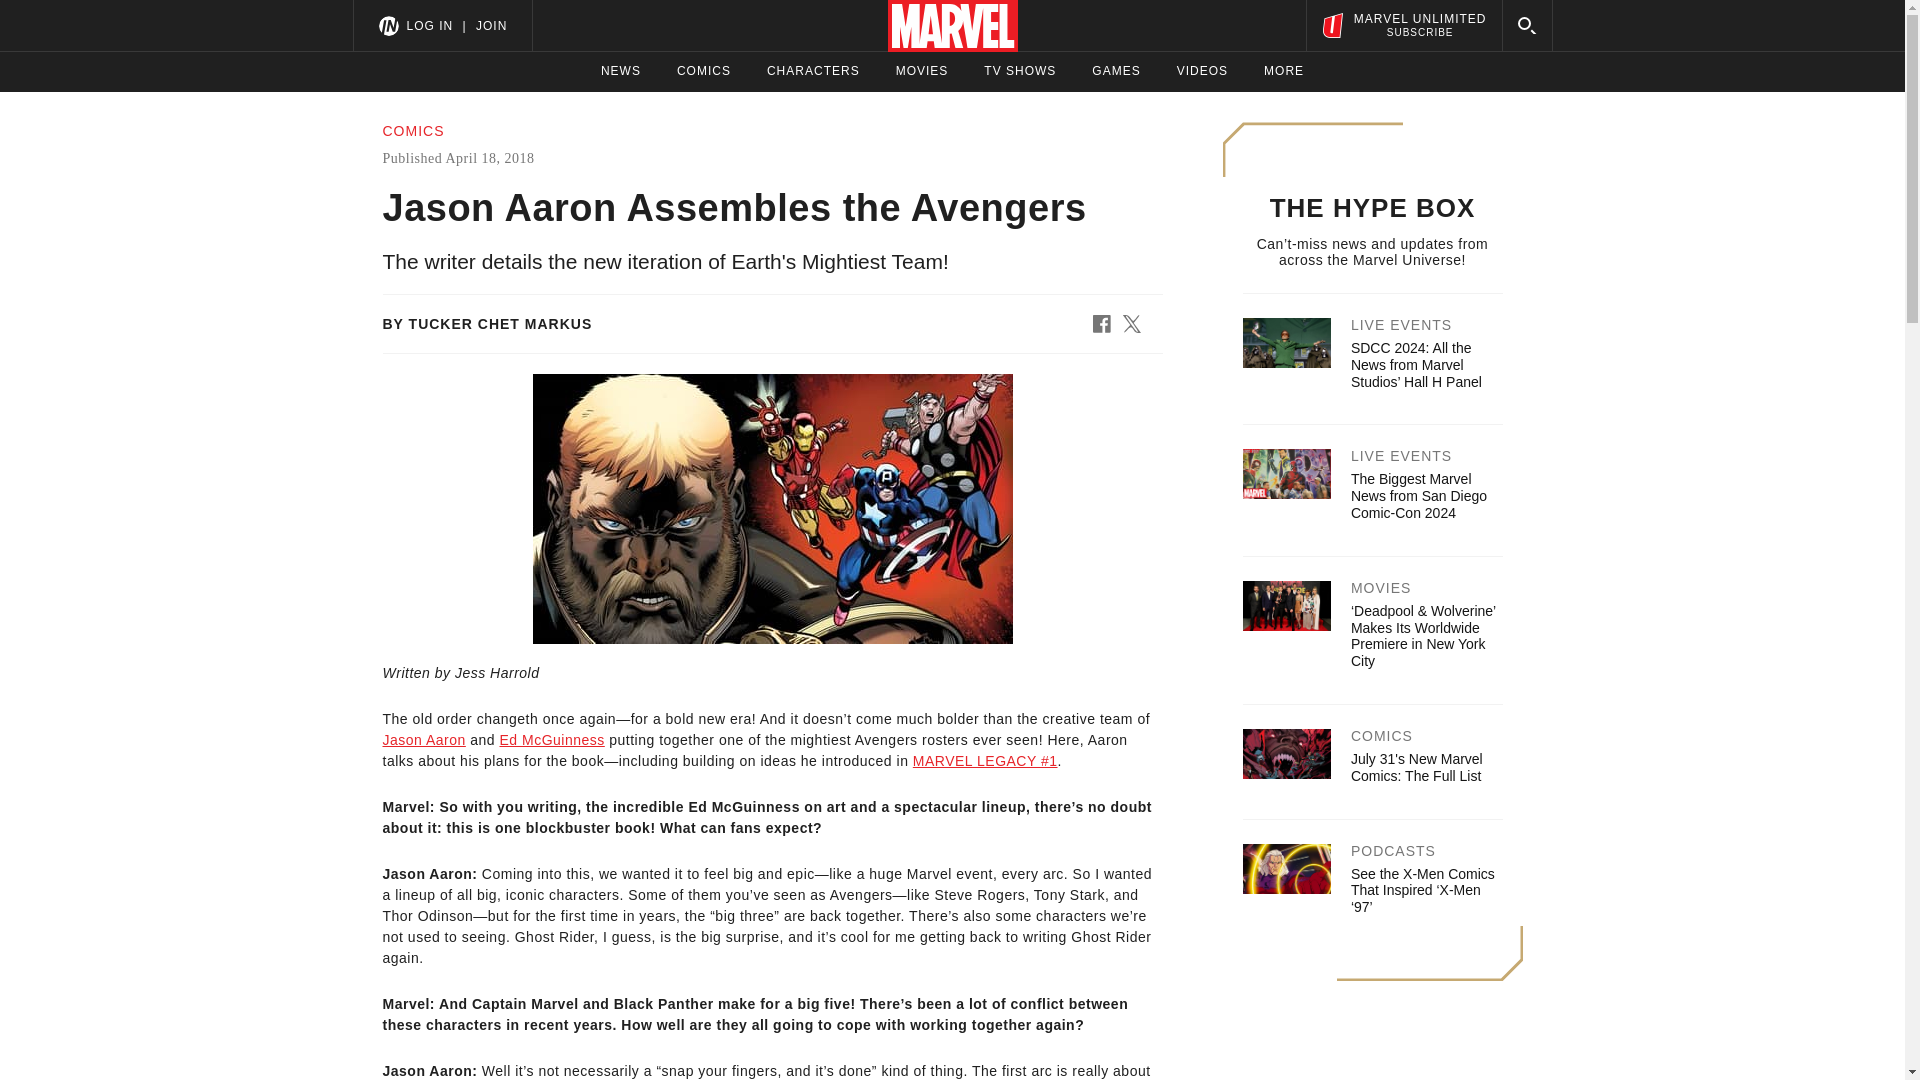  Describe the element at coordinates (1403, 25) in the screenshot. I see `Ed McGuinness` at that location.